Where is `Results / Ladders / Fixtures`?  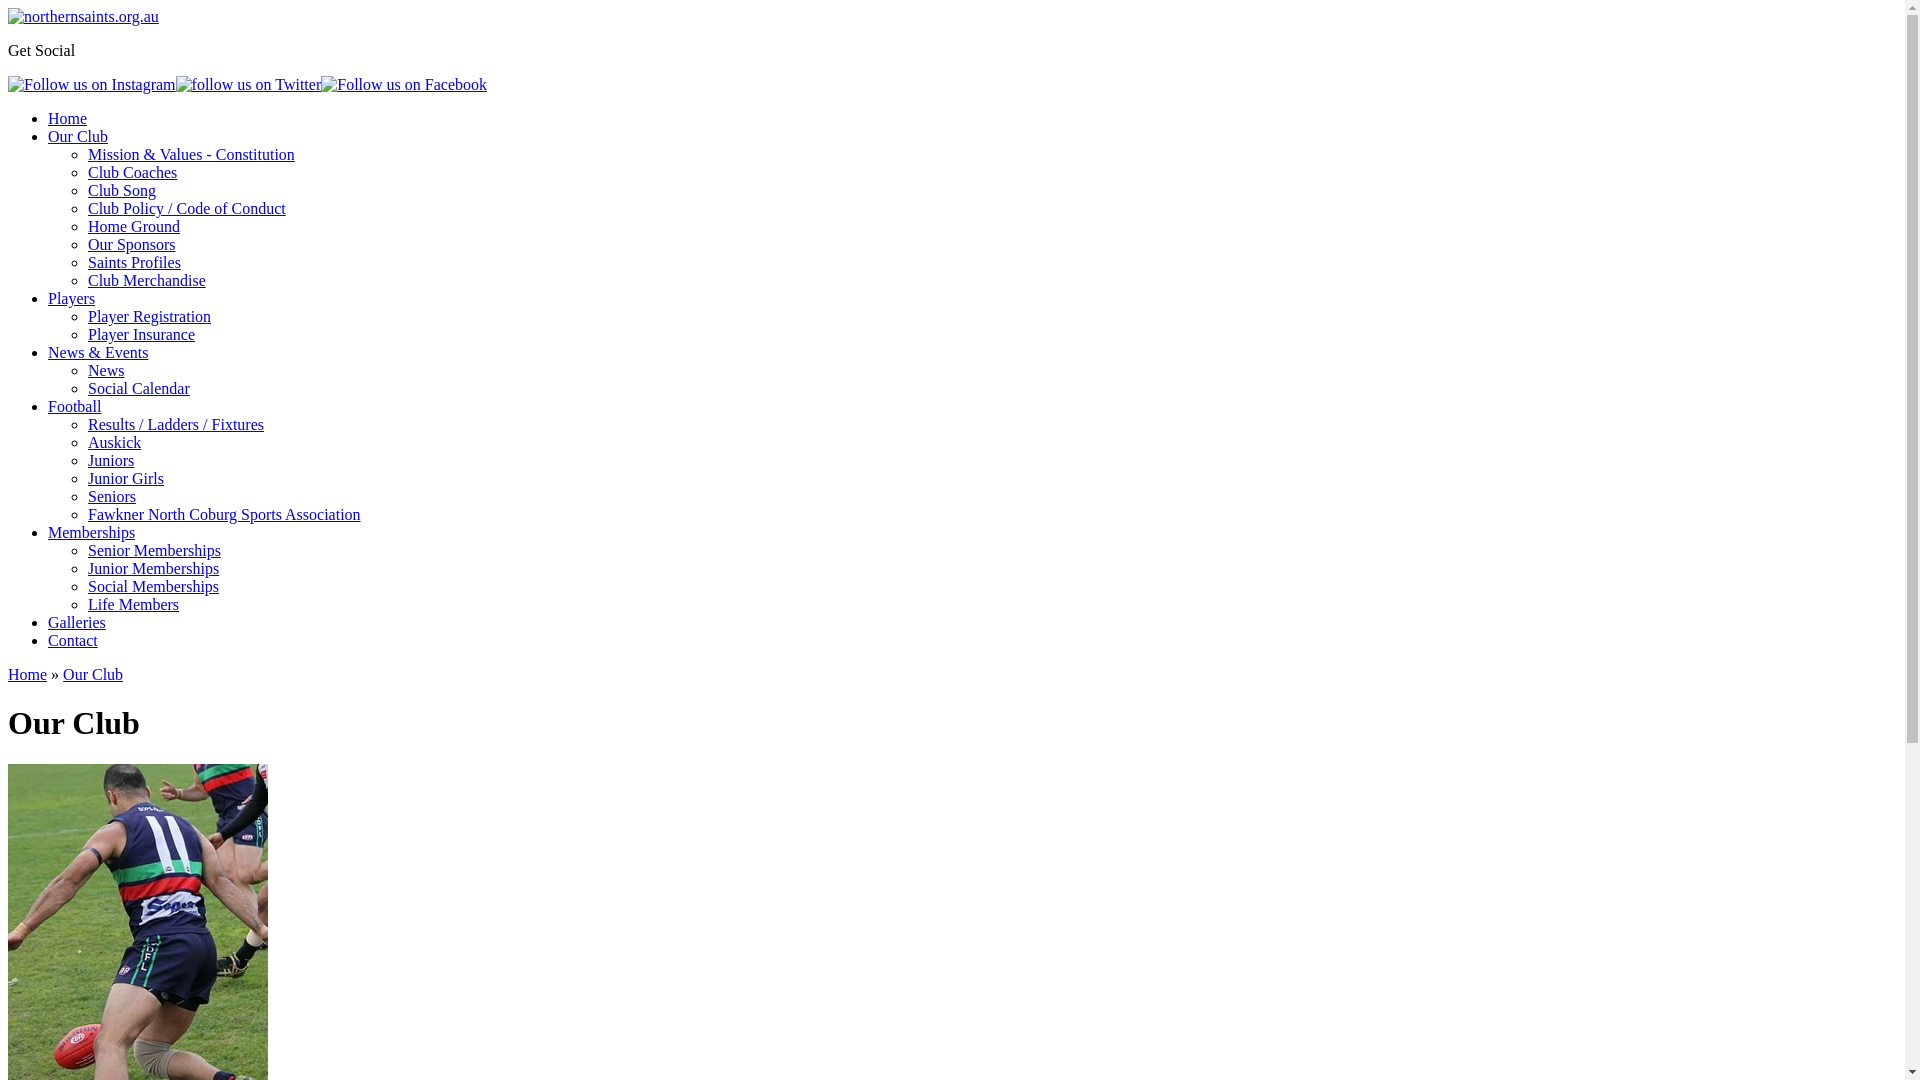 Results / Ladders / Fixtures is located at coordinates (176, 424).